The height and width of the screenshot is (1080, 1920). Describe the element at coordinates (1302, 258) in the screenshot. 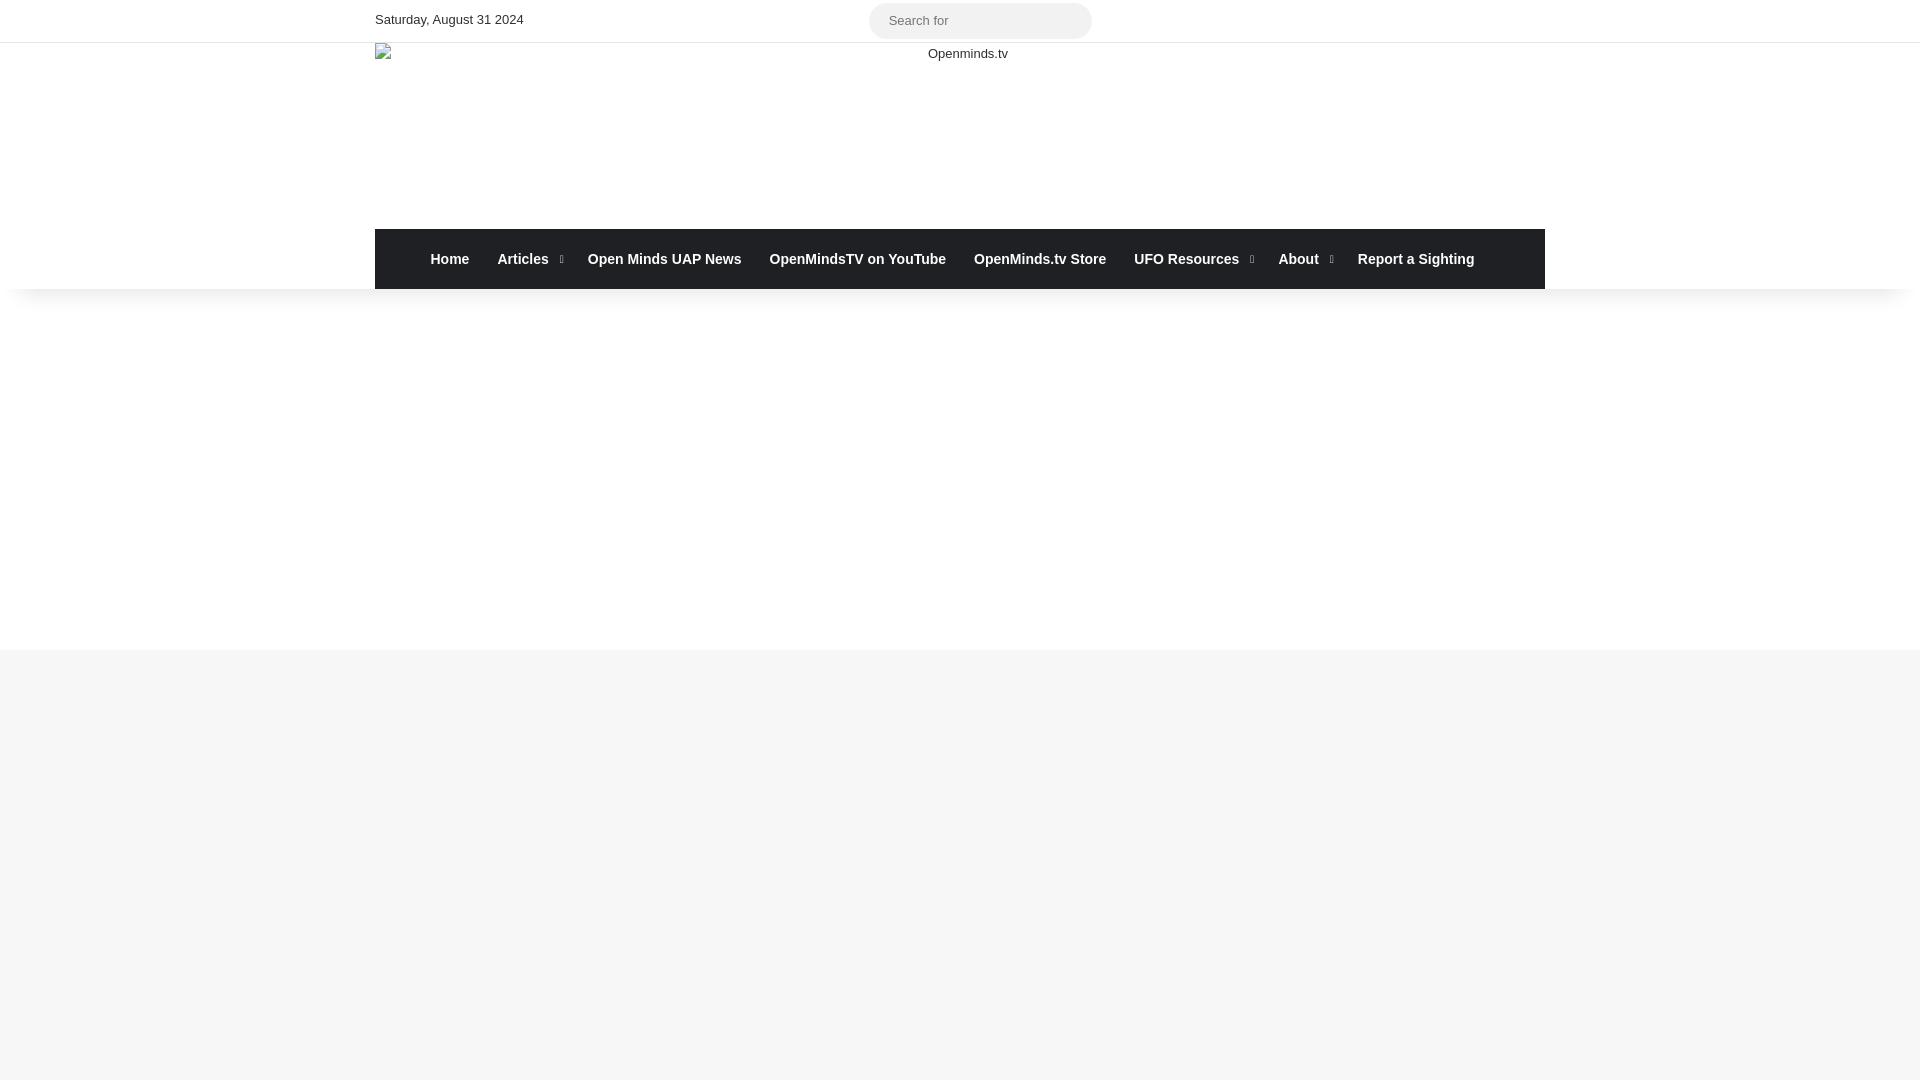

I see `About` at that location.